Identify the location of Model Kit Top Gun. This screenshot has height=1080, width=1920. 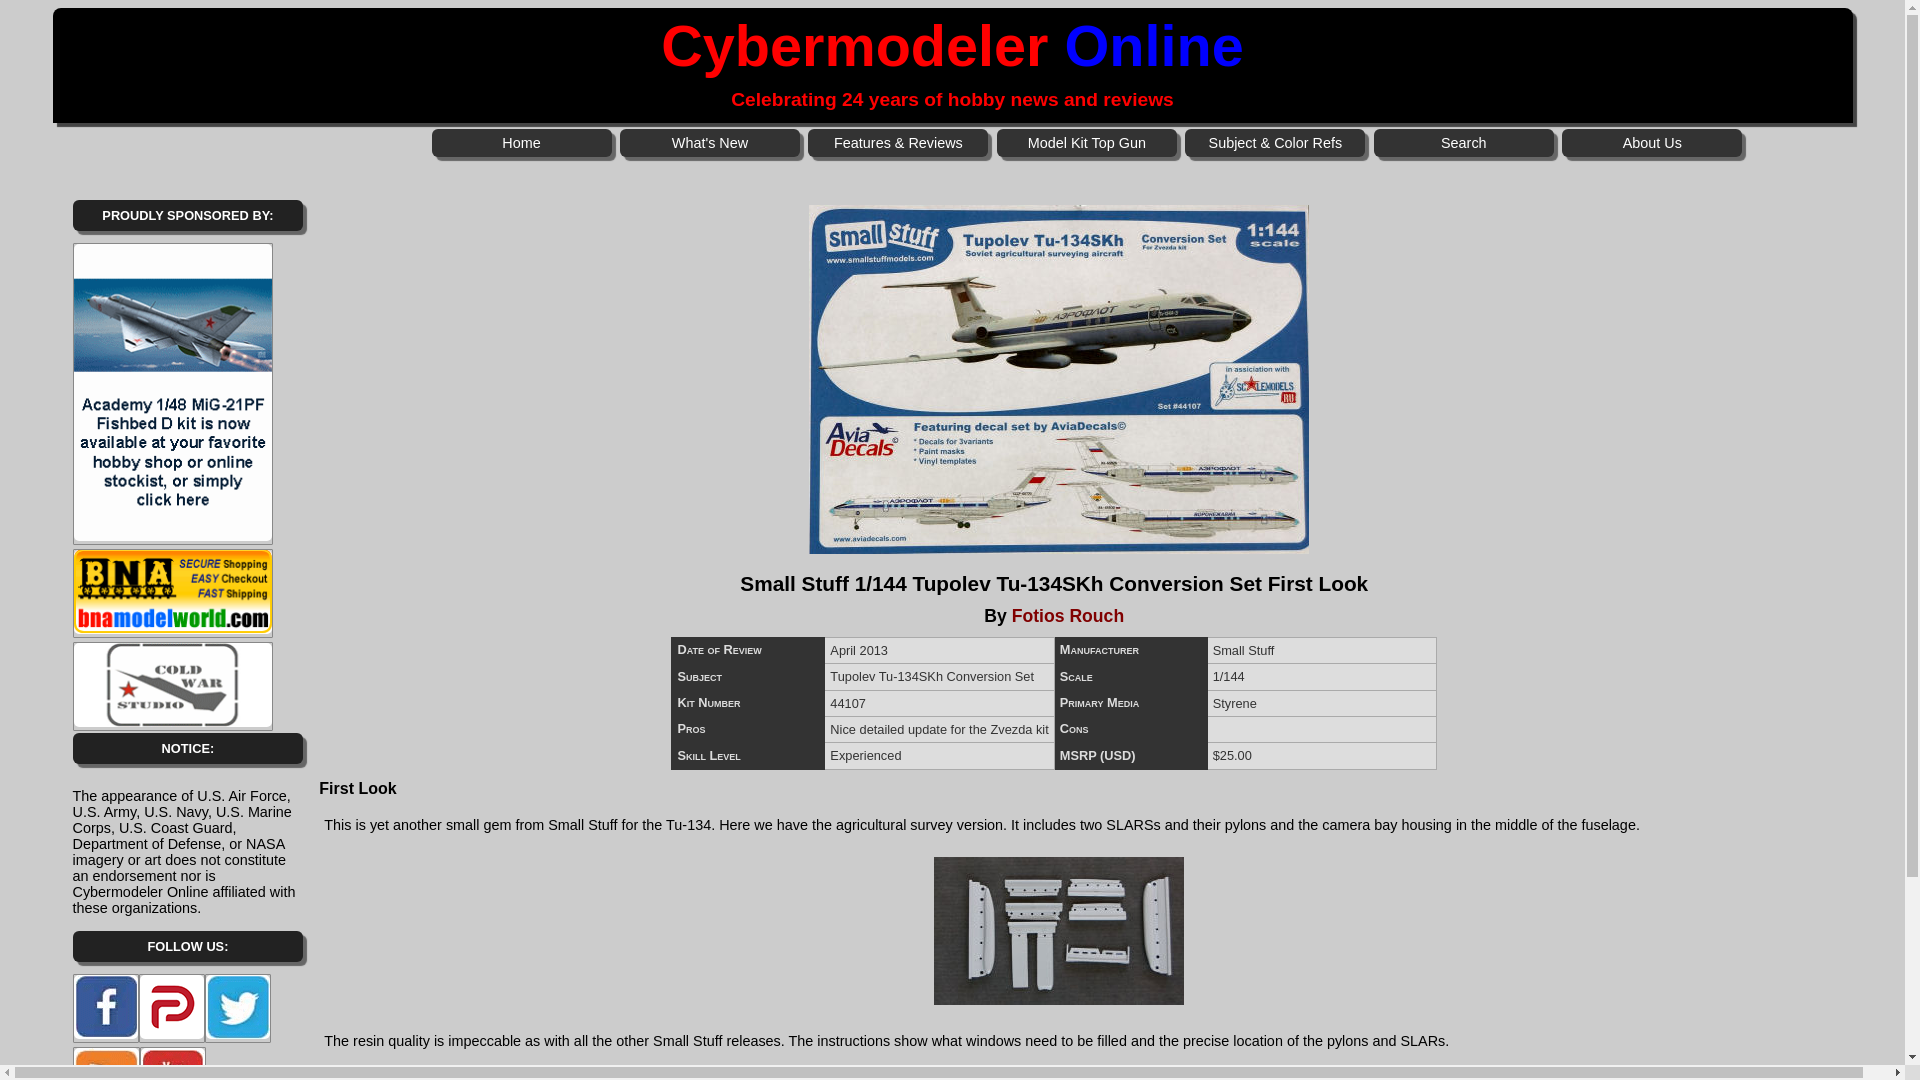
(1086, 142).